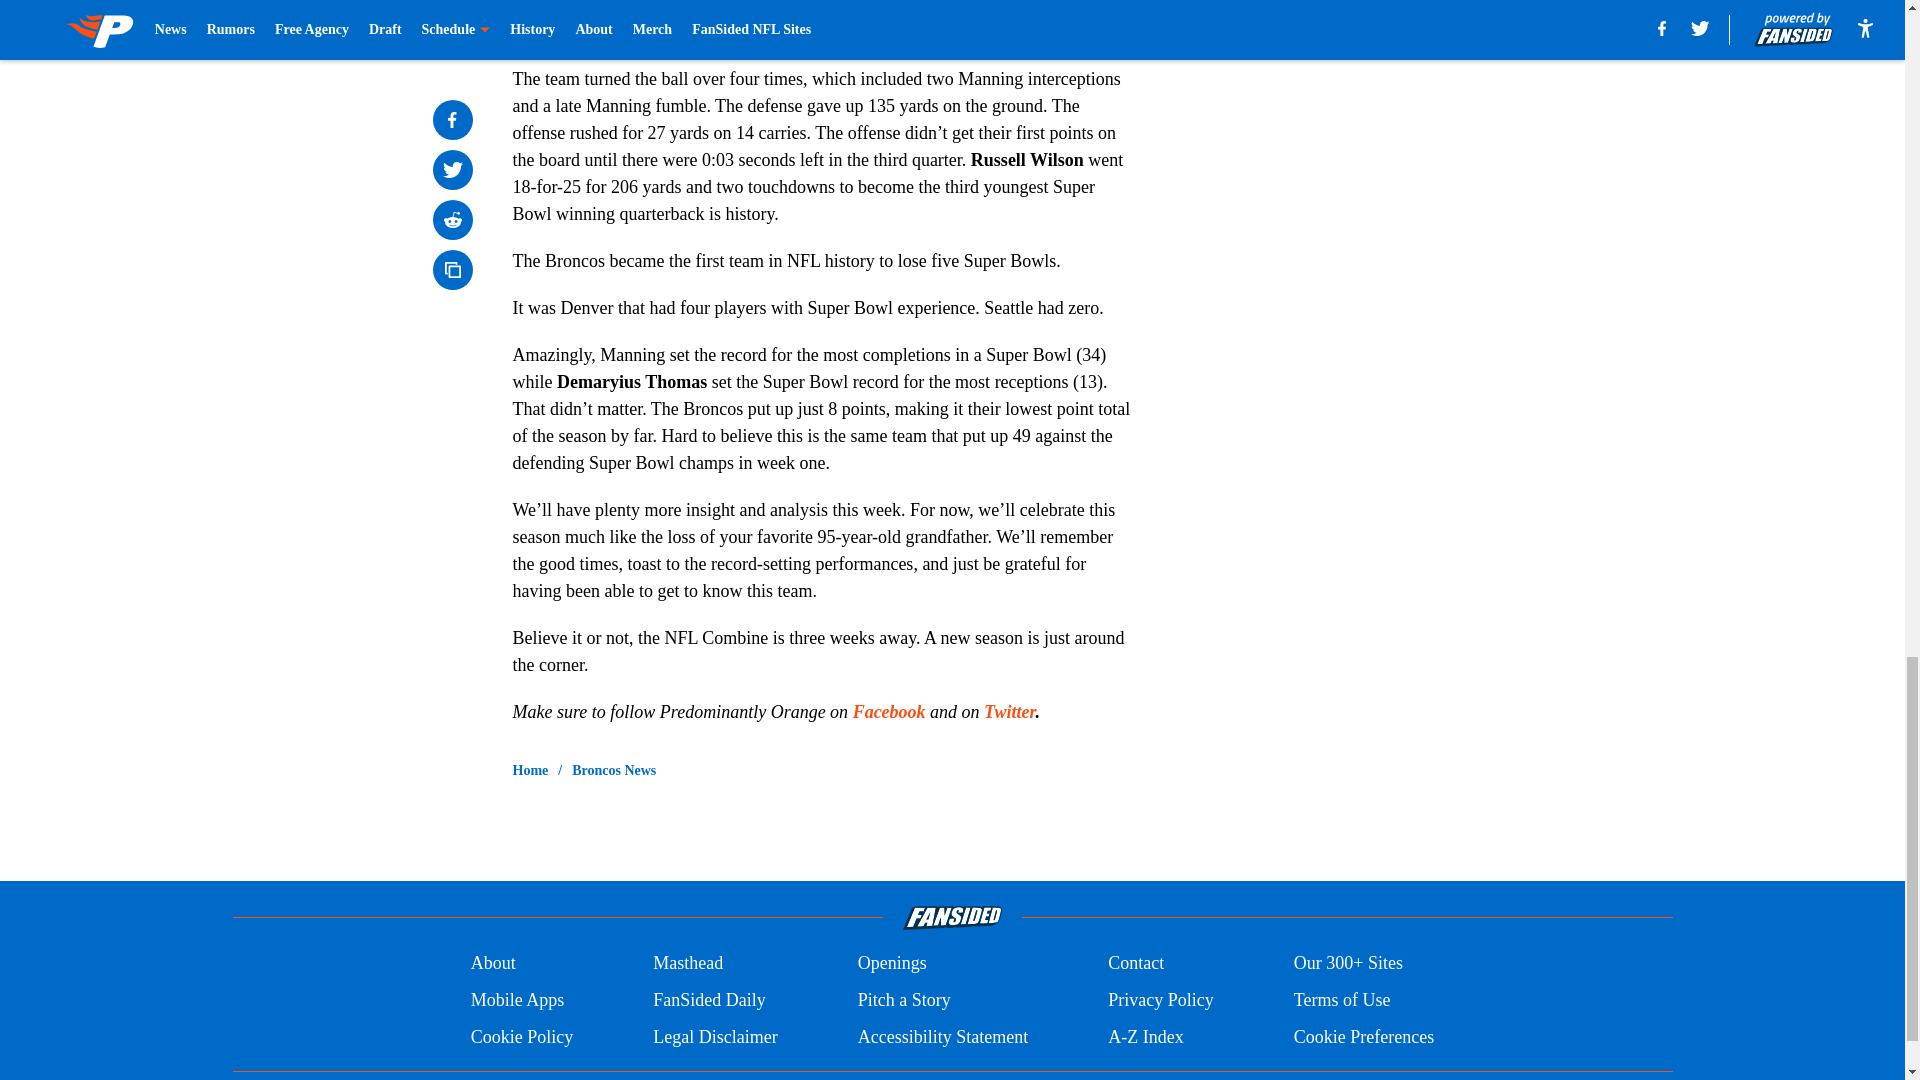 The image size is (1920, 1080). I want to click on Broncos News, so click(614, 770).